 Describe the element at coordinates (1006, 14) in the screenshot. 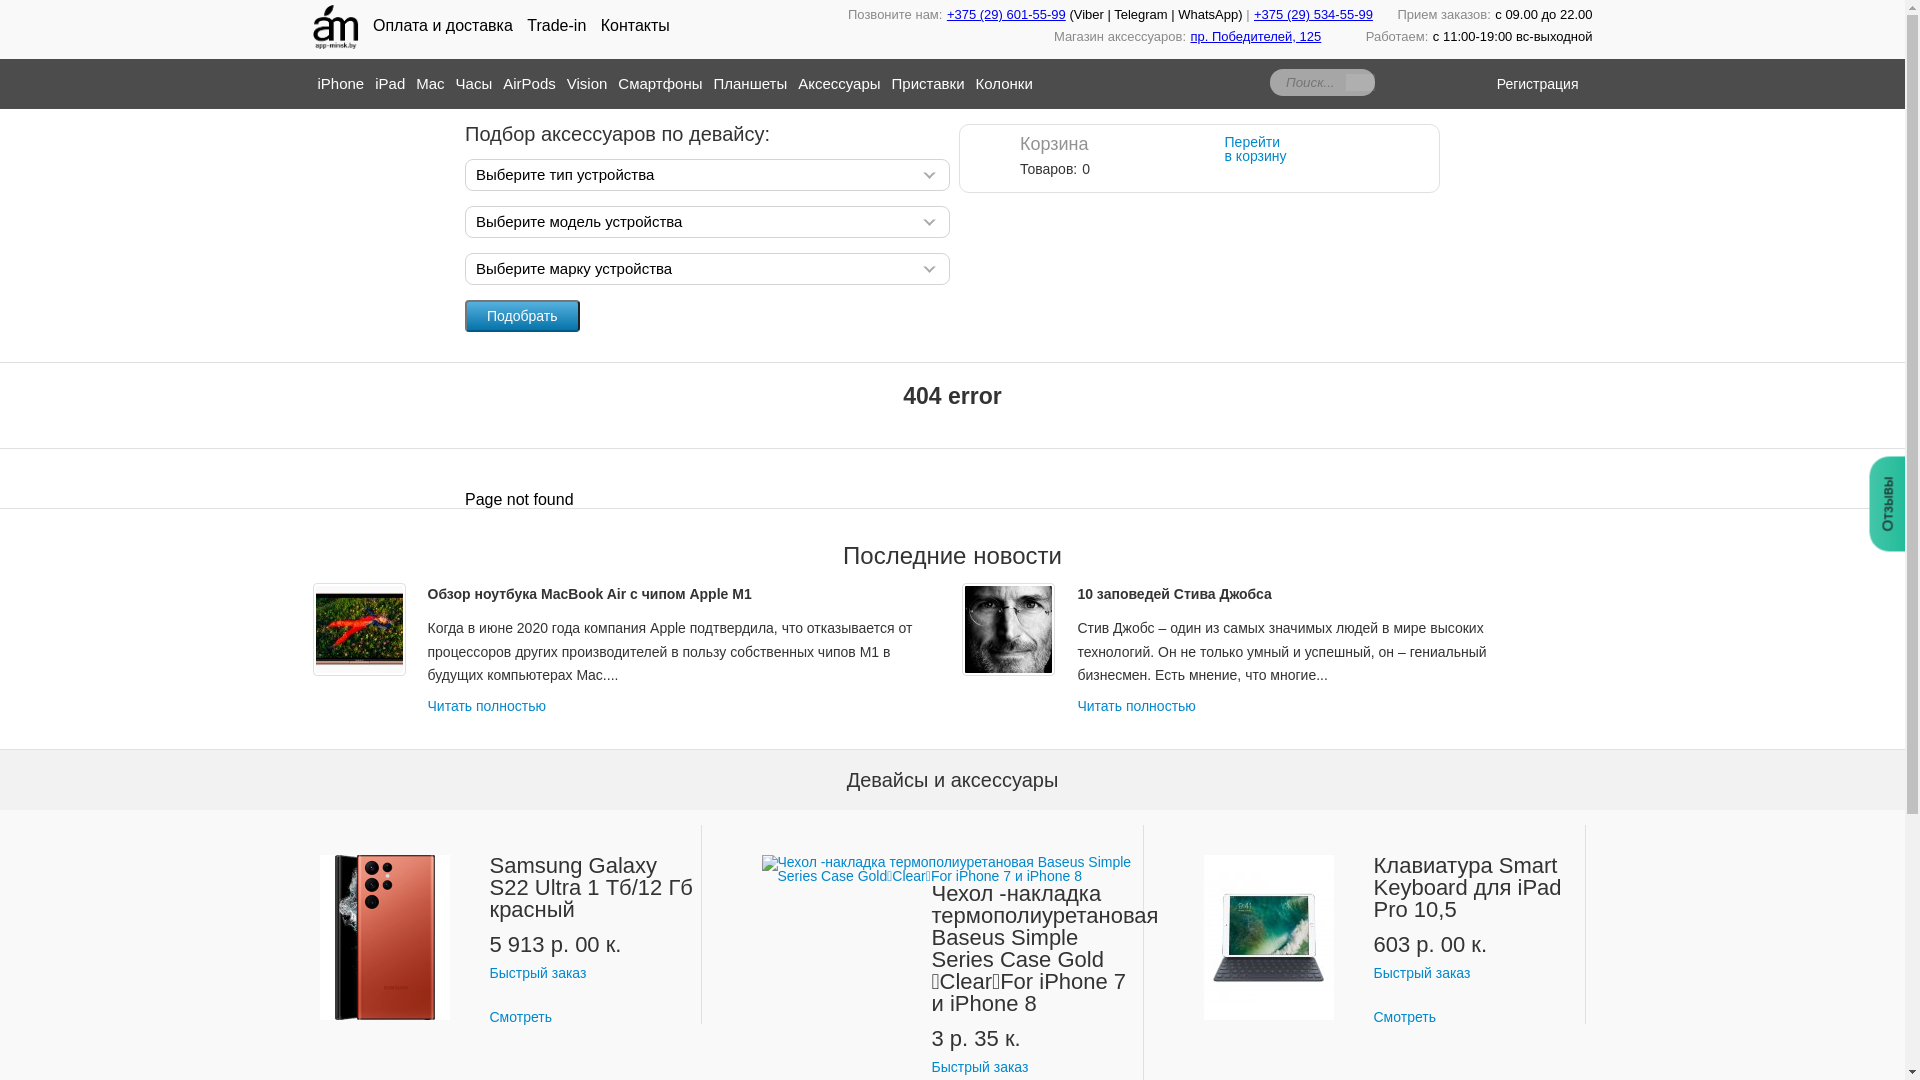

I see `+375 (29) 601-55-99` at that location.